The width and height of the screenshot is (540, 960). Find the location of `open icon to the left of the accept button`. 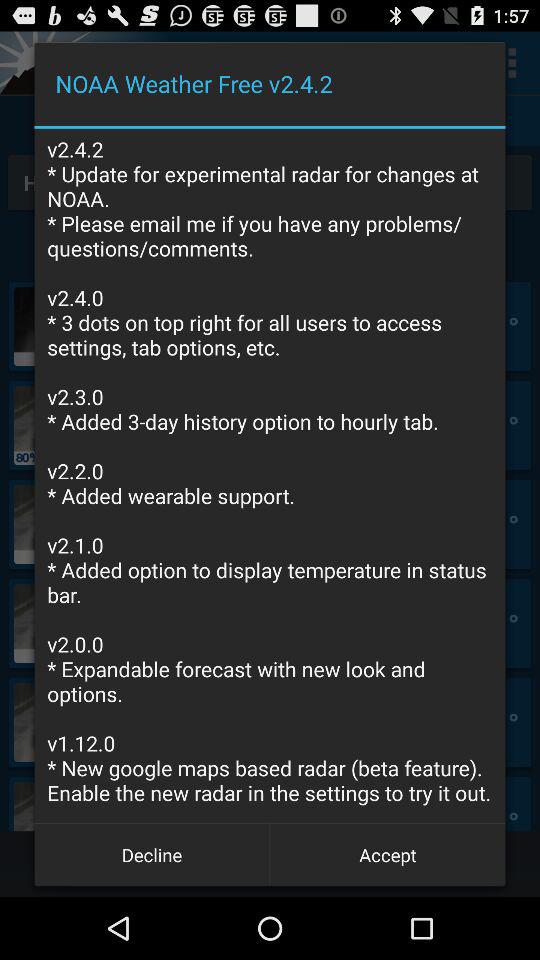

open icon to the left of the accept button is located at coordinates (152, 854).